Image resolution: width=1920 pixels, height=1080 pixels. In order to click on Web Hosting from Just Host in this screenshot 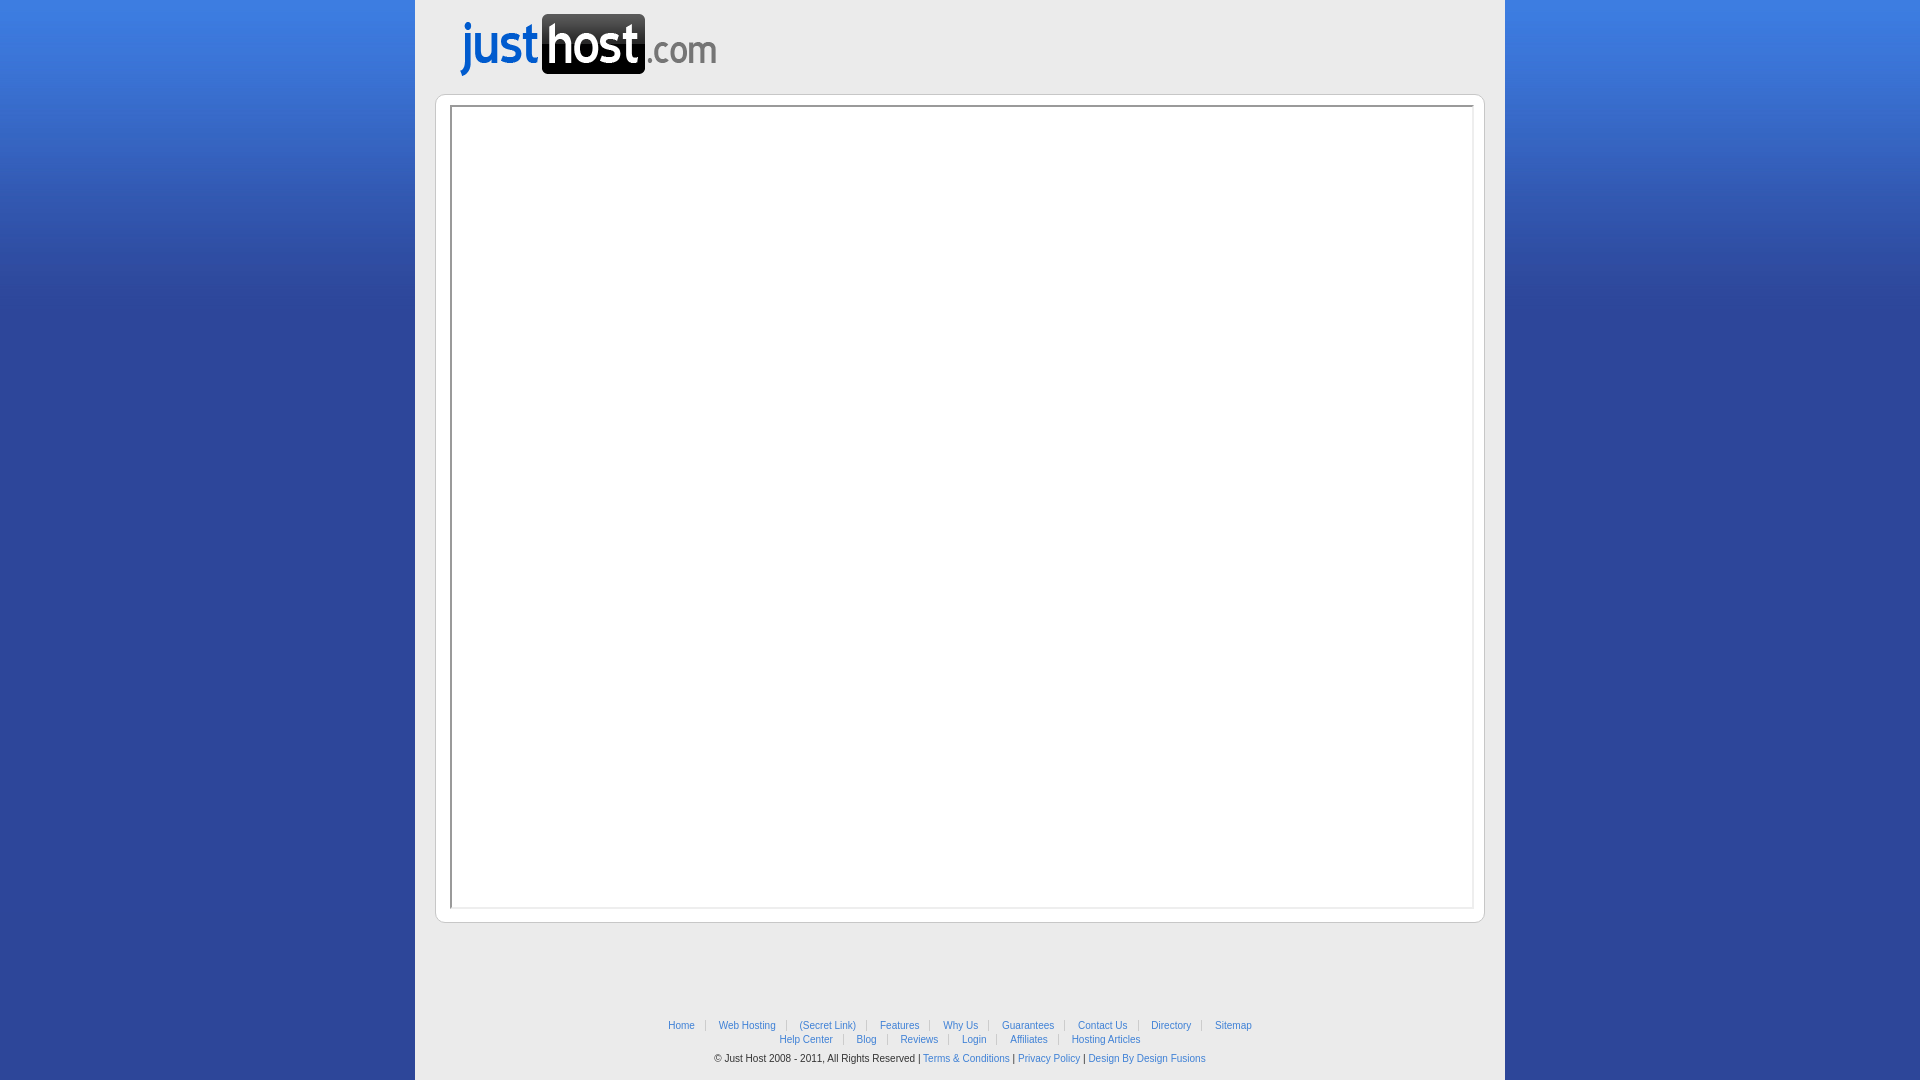, I will do `click(588, 38)`.